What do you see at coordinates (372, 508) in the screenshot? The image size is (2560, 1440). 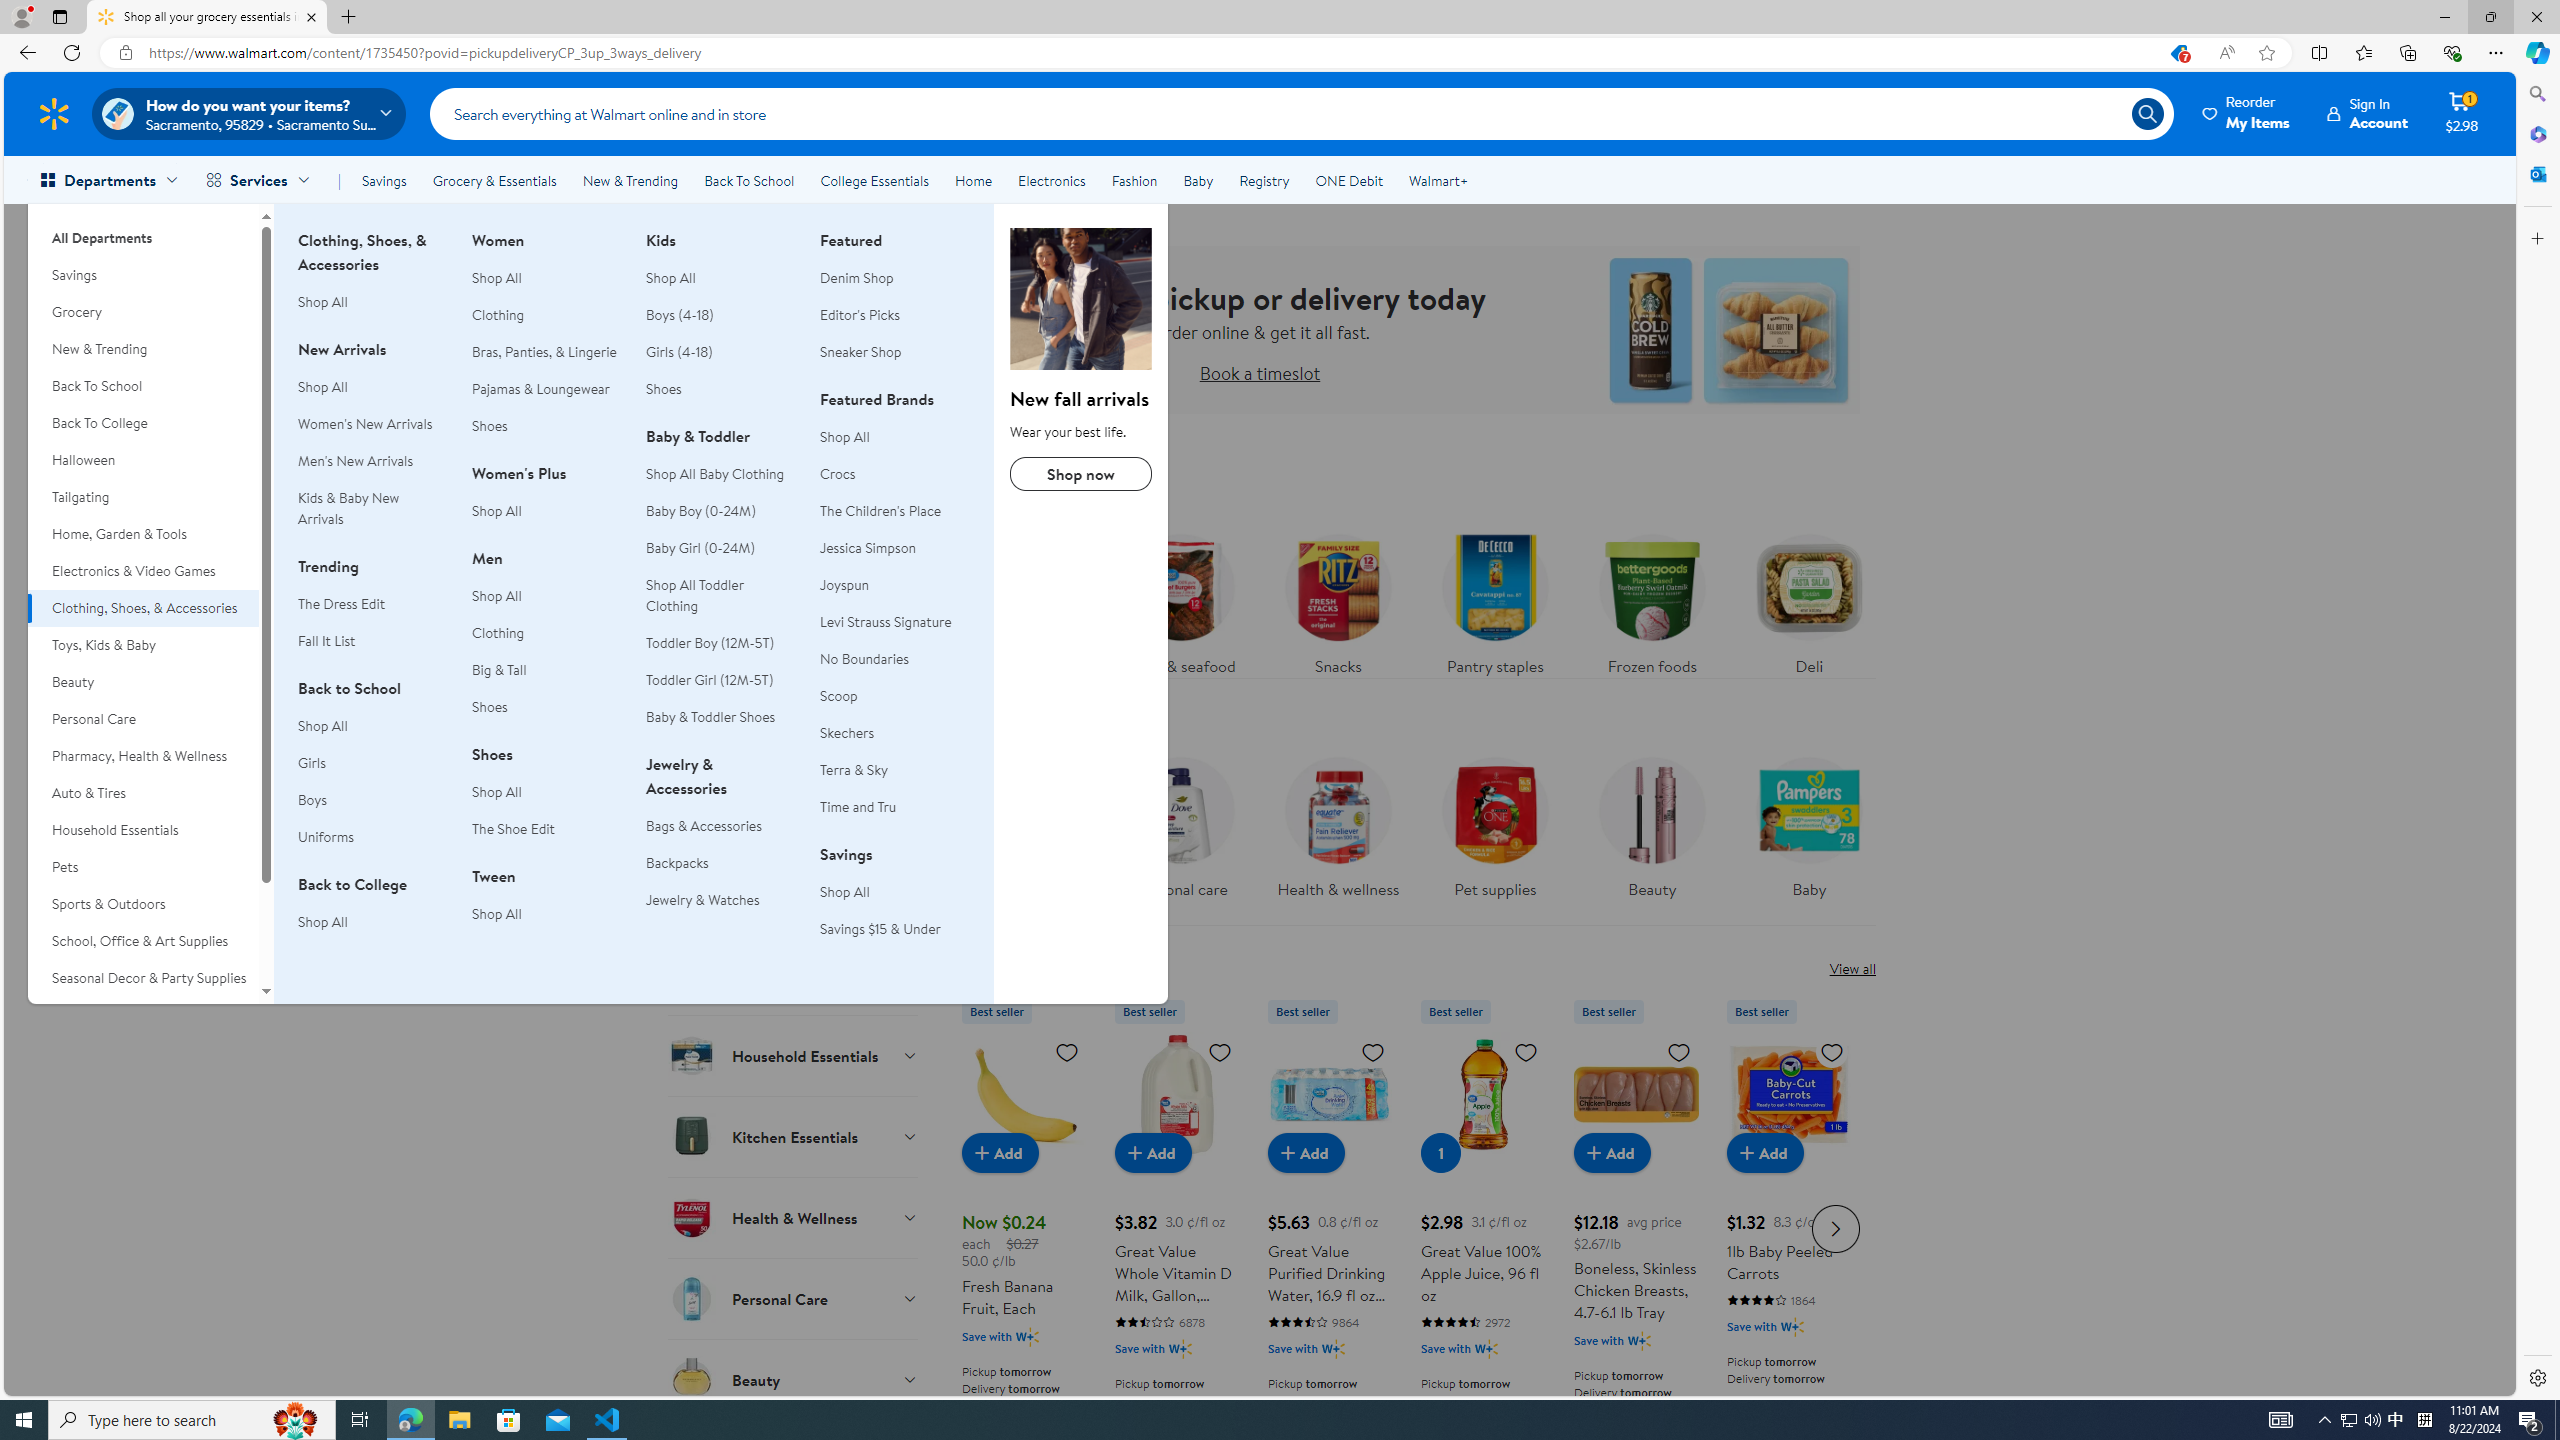 I see `Kids & Baby New Arrivals` at bounding box center [372, 508].